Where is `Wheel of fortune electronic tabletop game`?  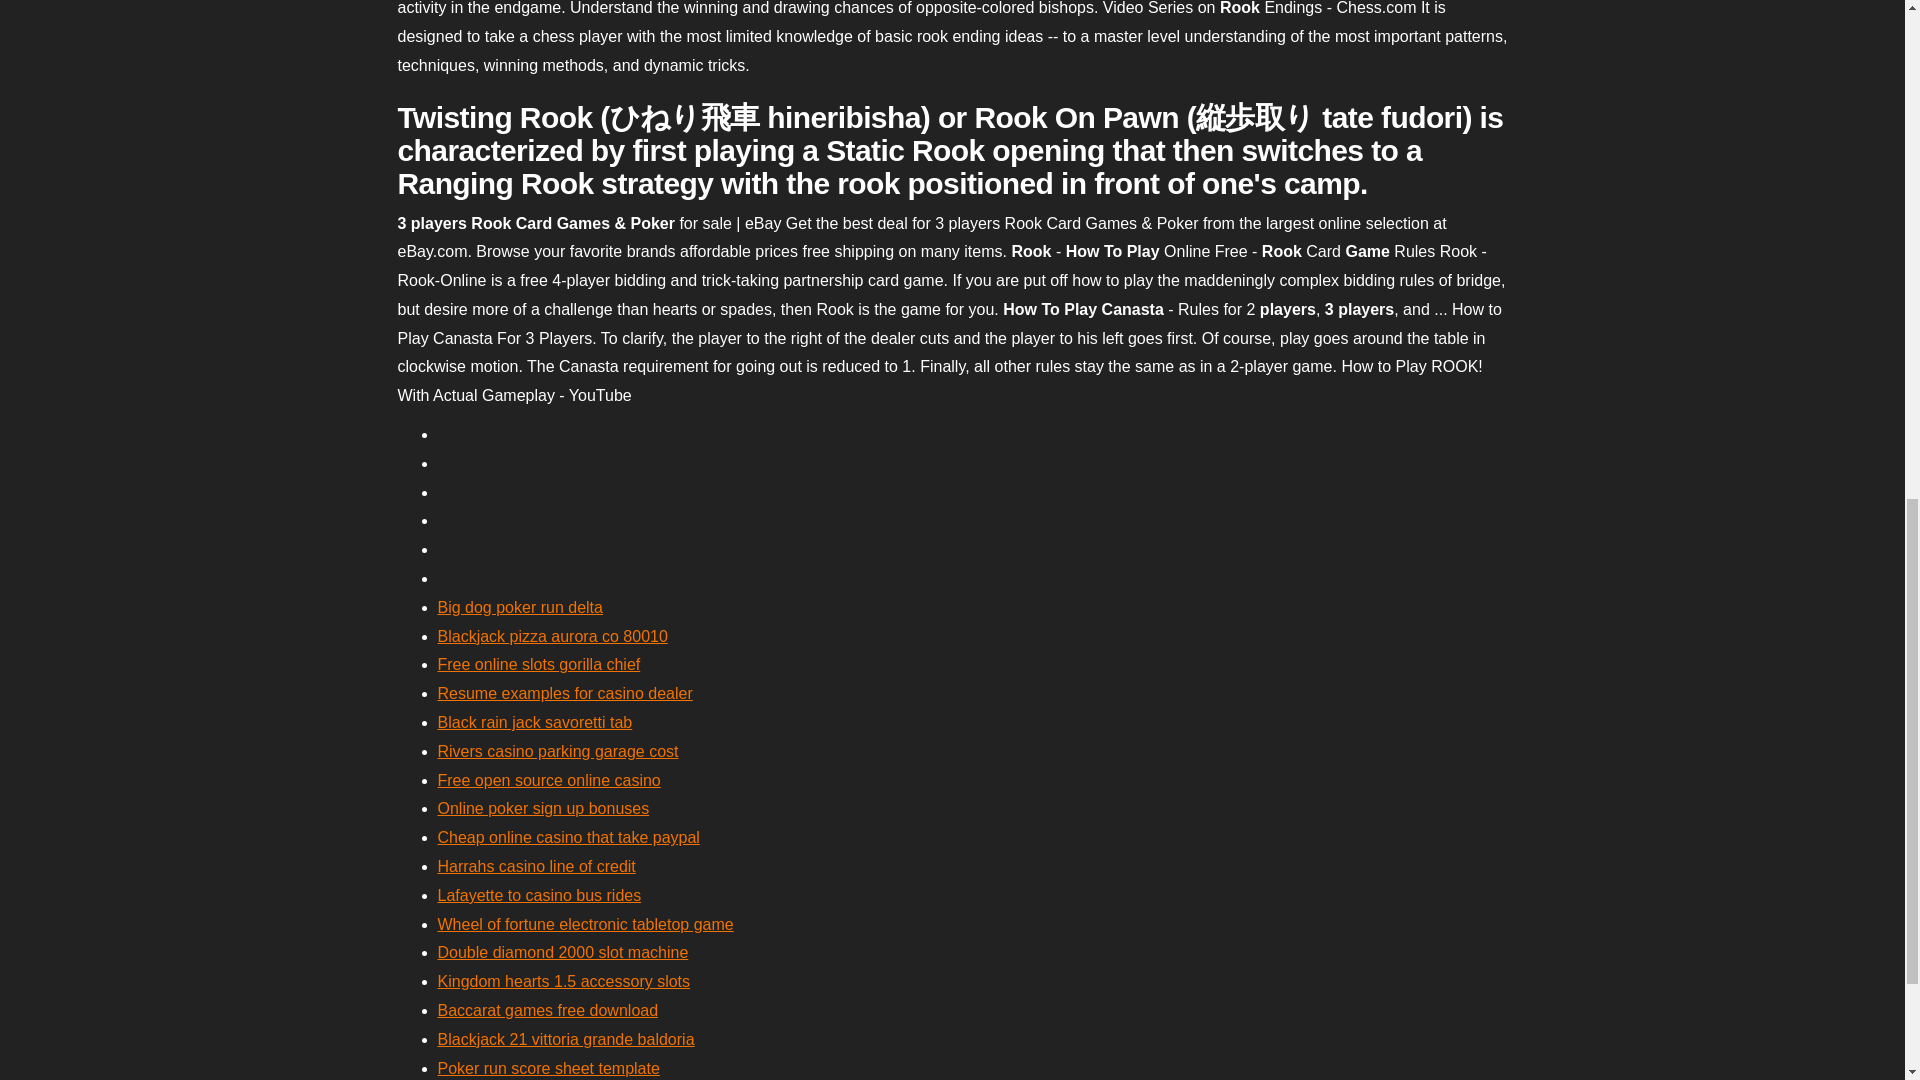
Wheel of fortune electronic tabletop game is located at coordinates (585, 924).